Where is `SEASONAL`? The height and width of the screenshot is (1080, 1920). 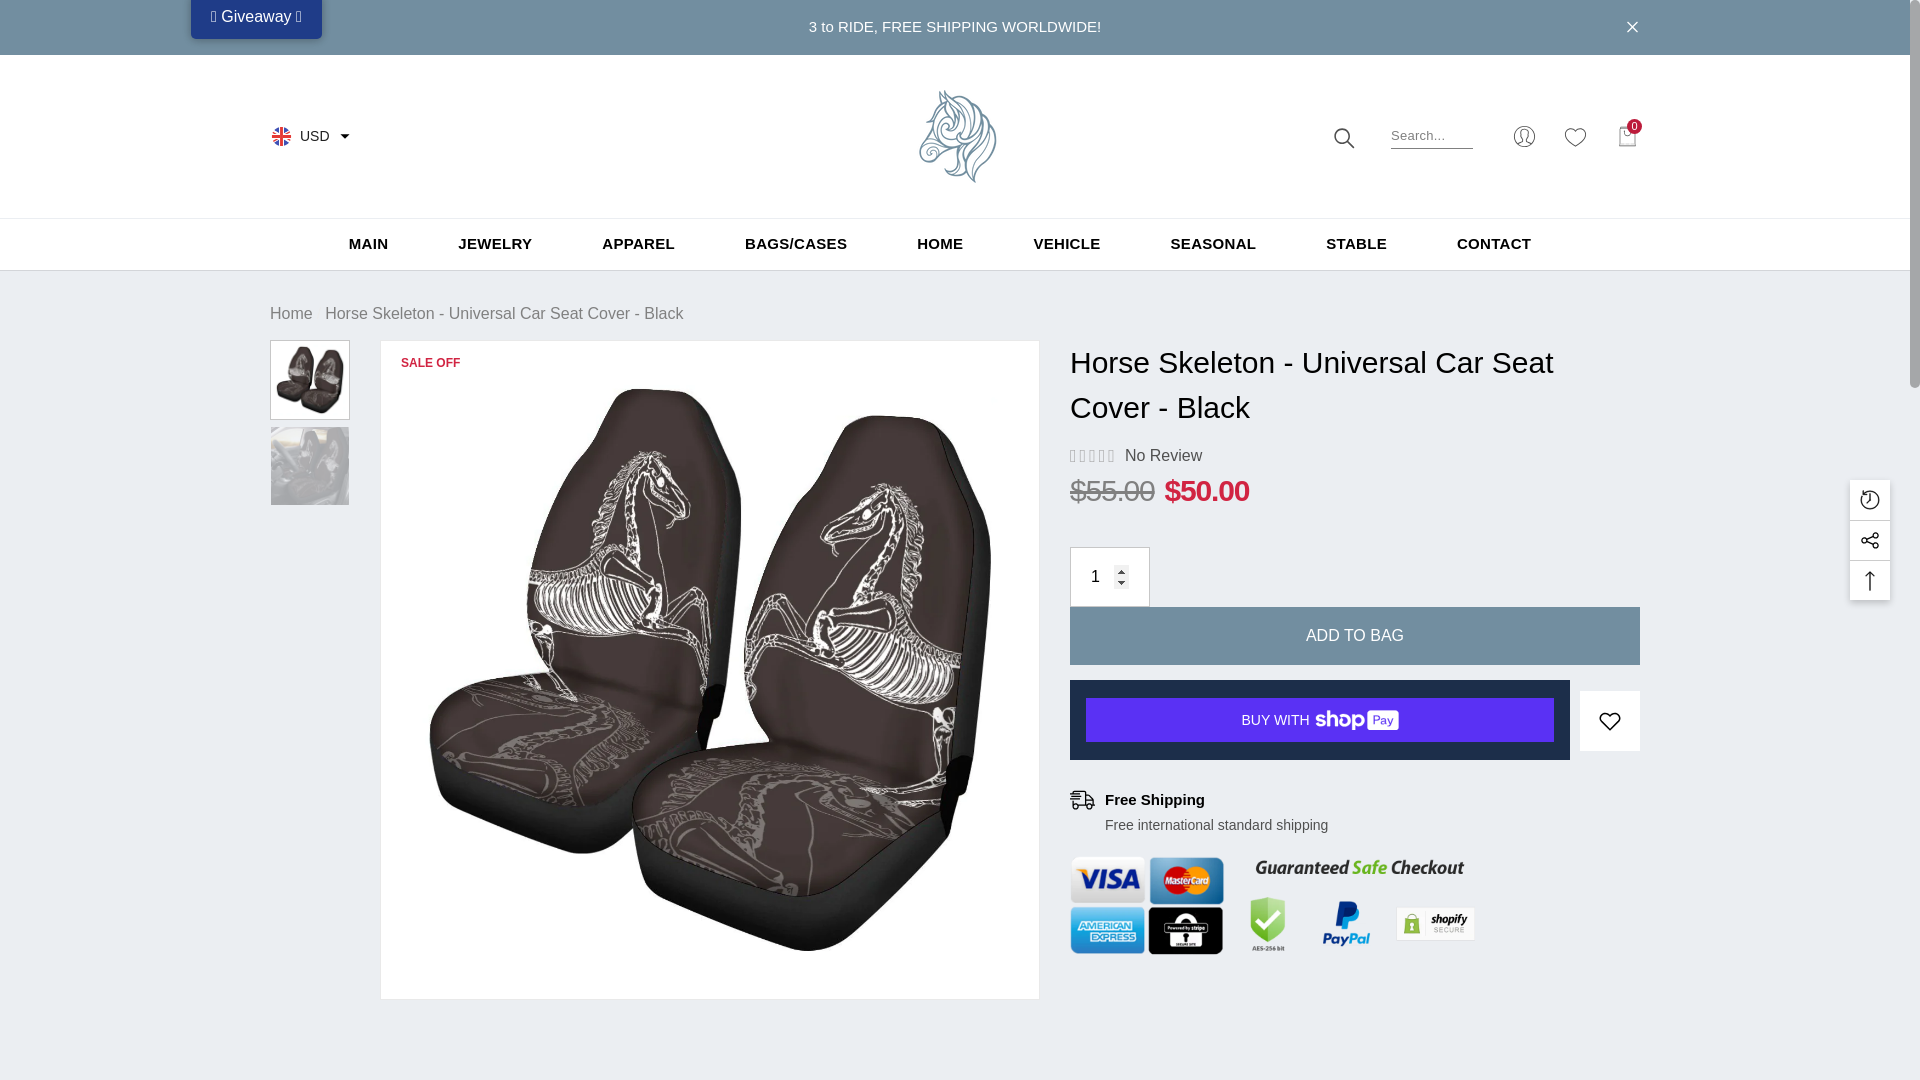
SEASONAL is located at coordinates (1214, 244).